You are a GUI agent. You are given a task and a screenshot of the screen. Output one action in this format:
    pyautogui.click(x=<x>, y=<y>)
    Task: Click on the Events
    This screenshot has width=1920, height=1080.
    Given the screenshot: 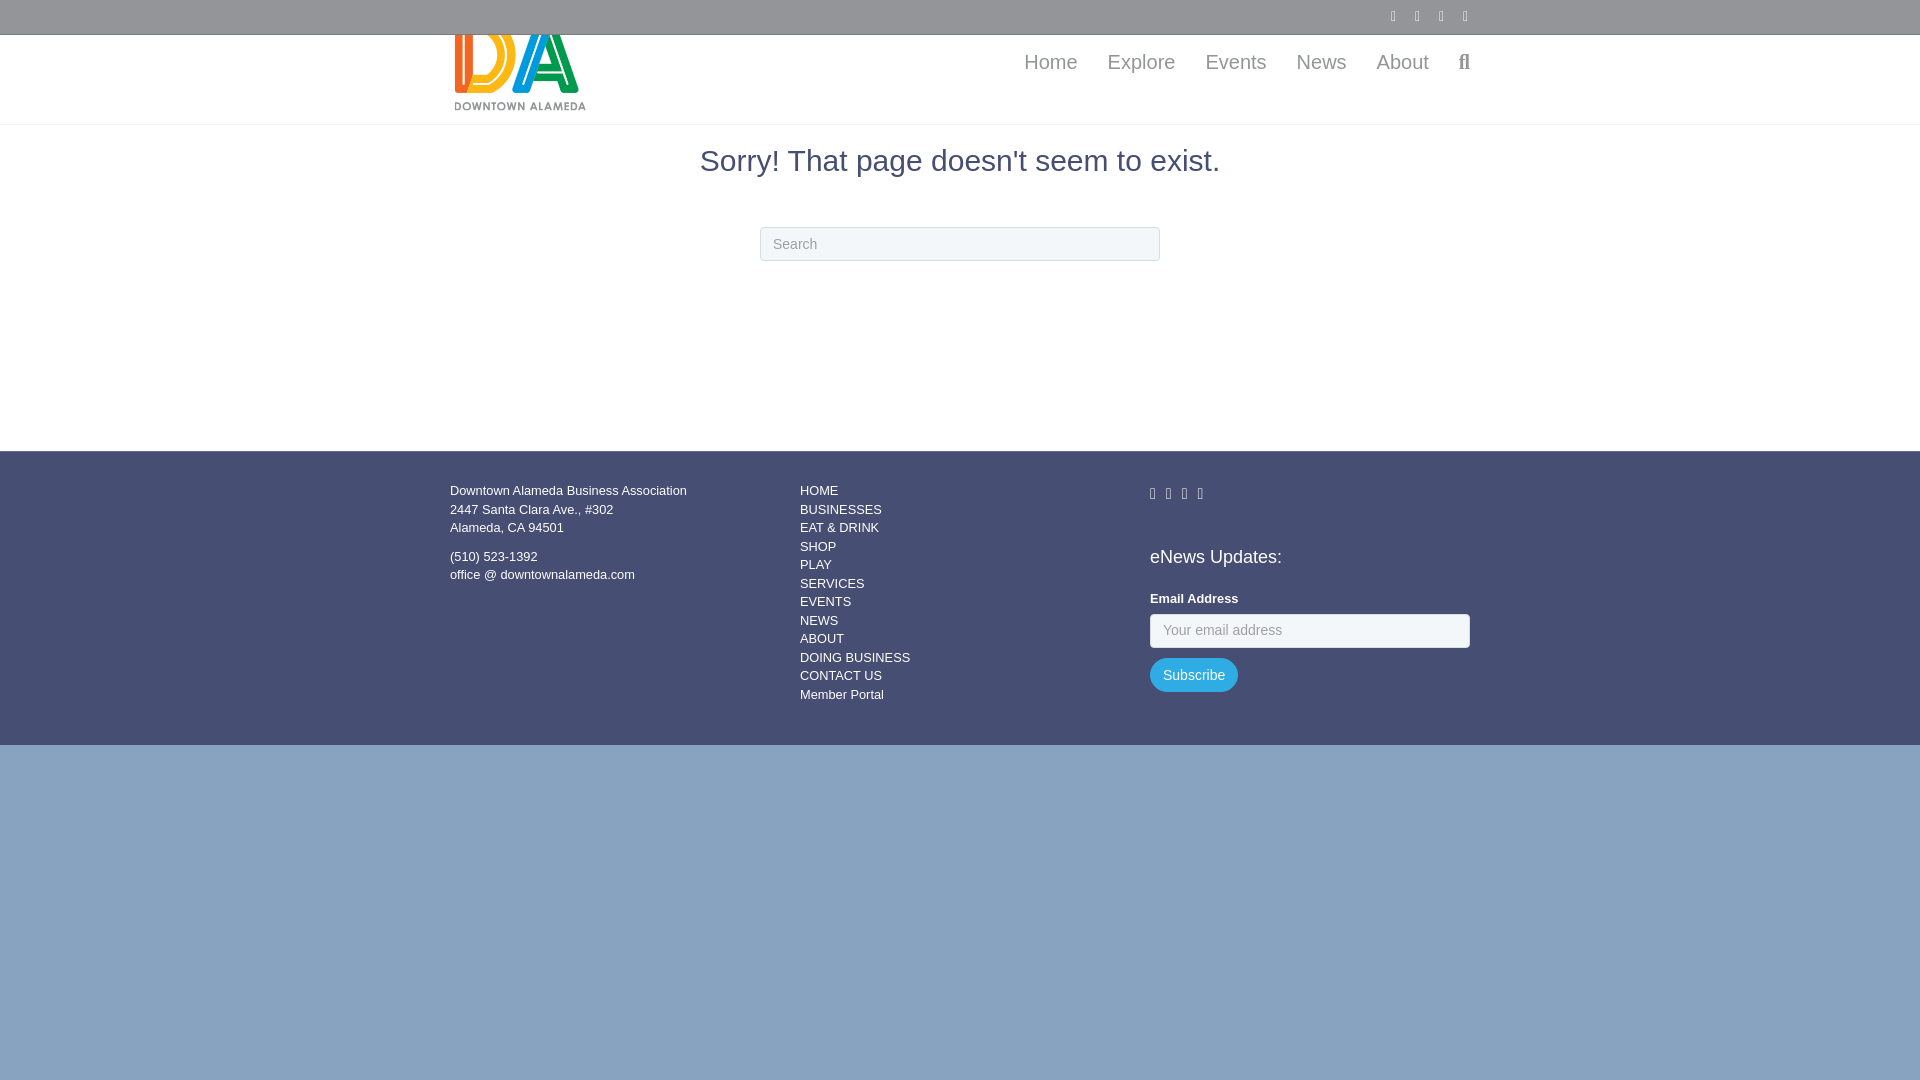 What is the action you would take?
    pyautogui.click(x=1235, y=62)
    